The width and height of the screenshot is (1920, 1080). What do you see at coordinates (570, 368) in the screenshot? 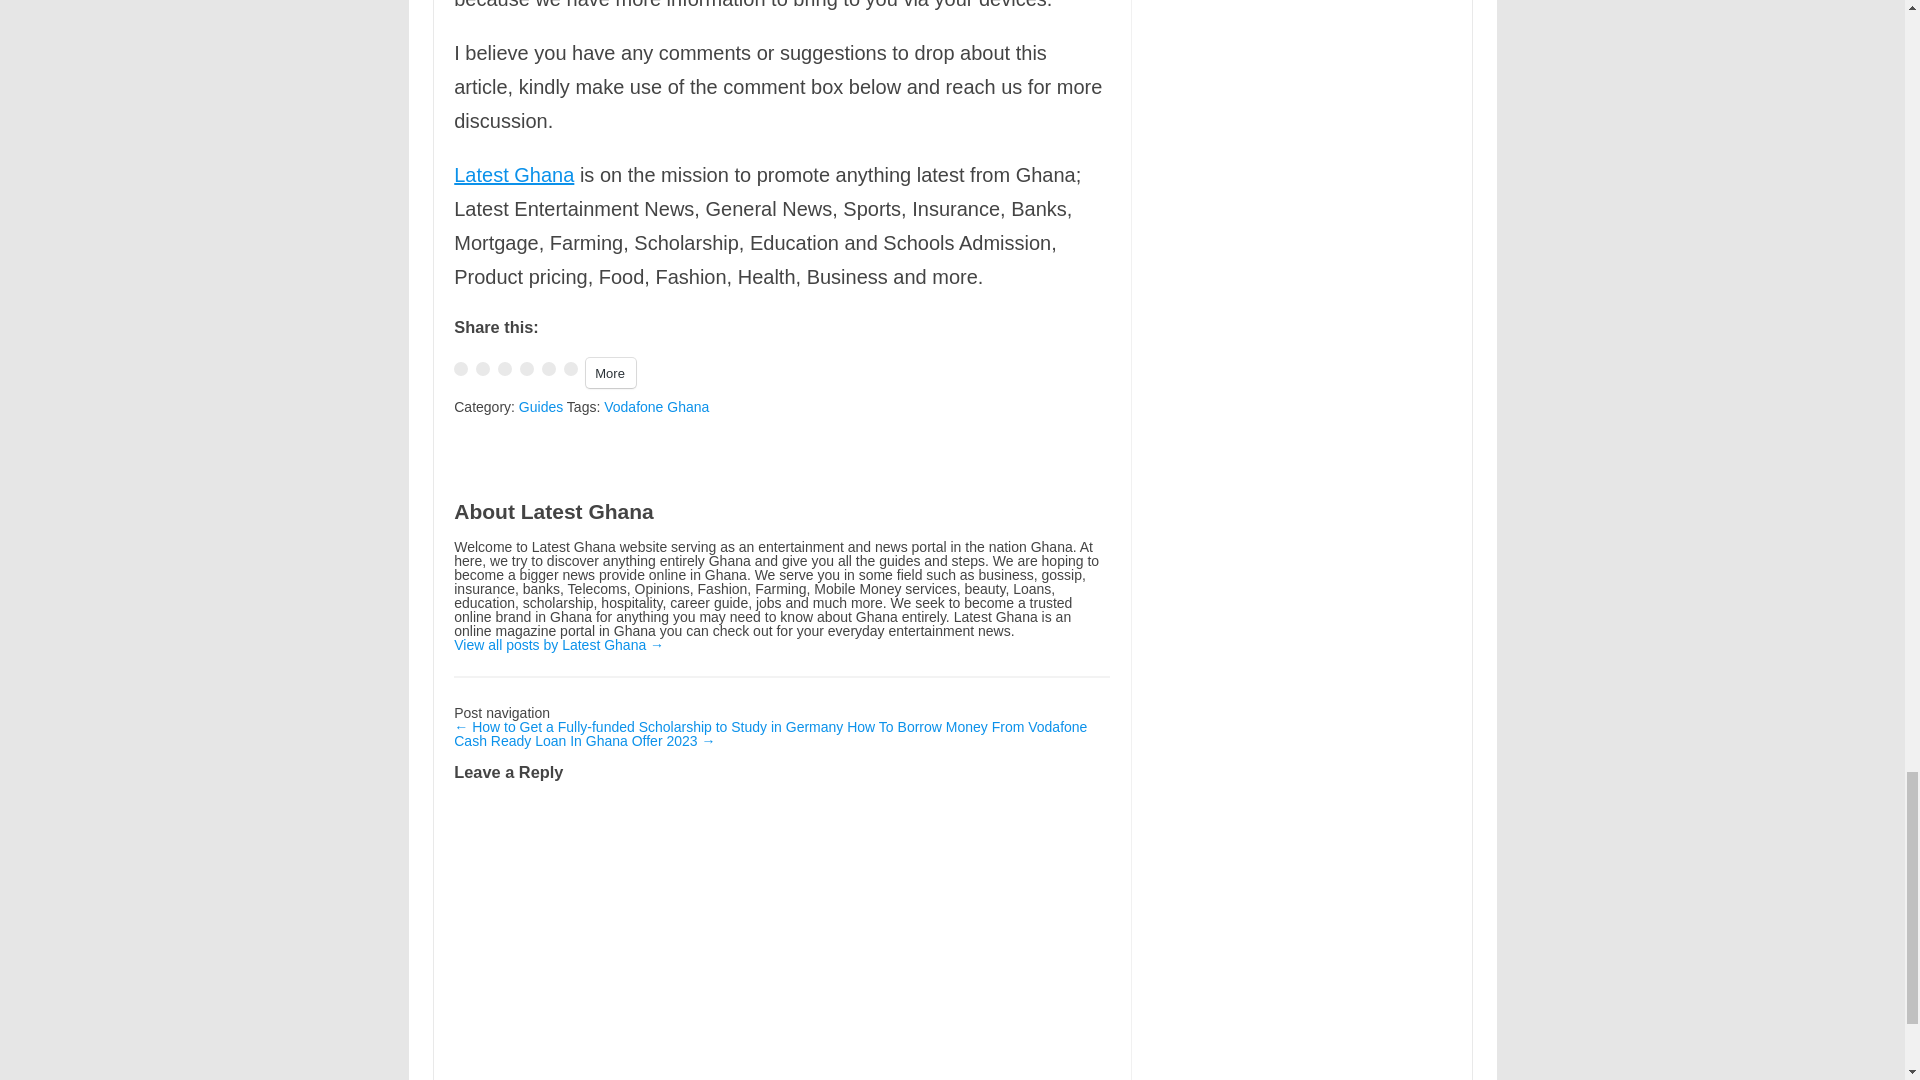
I see `Click to share on Reddit` at bounding box center [570, 368].